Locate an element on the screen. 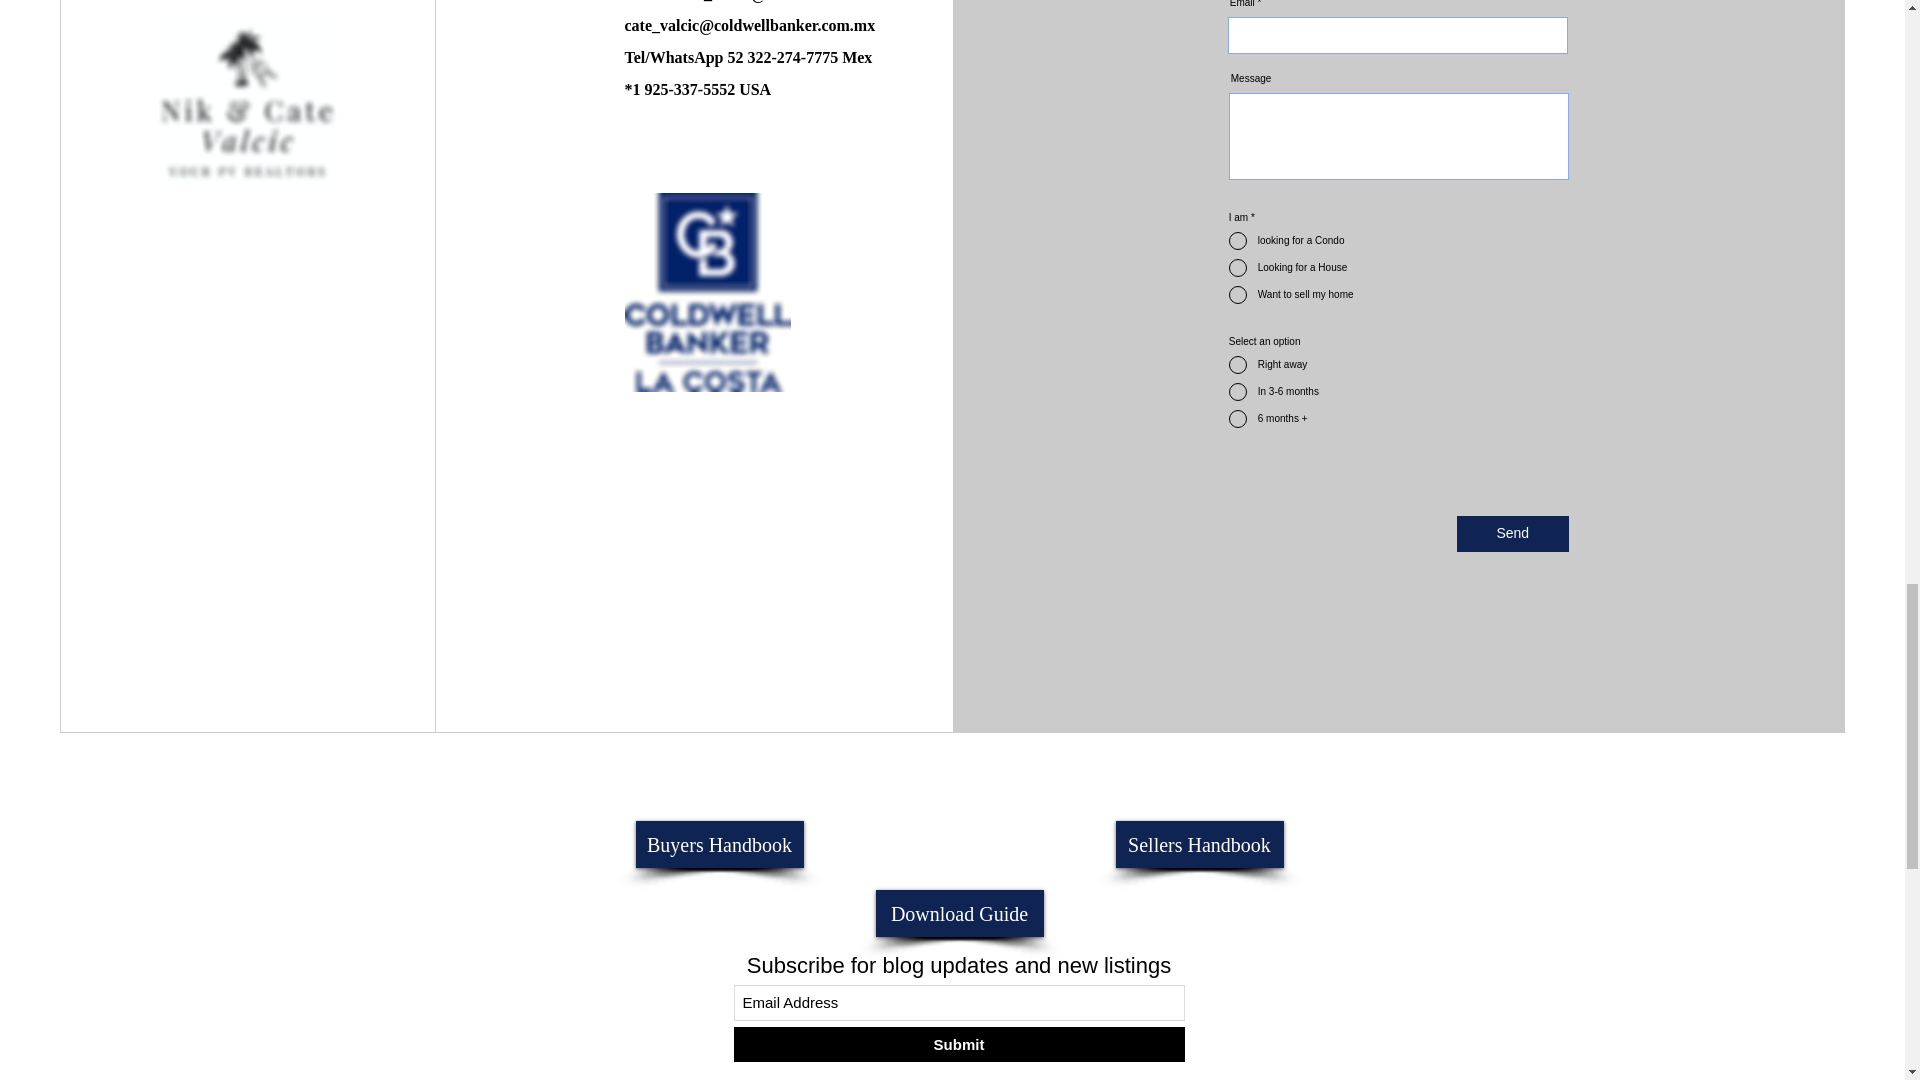 The image size is (1920, 1080). Download Guide is located at coordinates (960, 913).